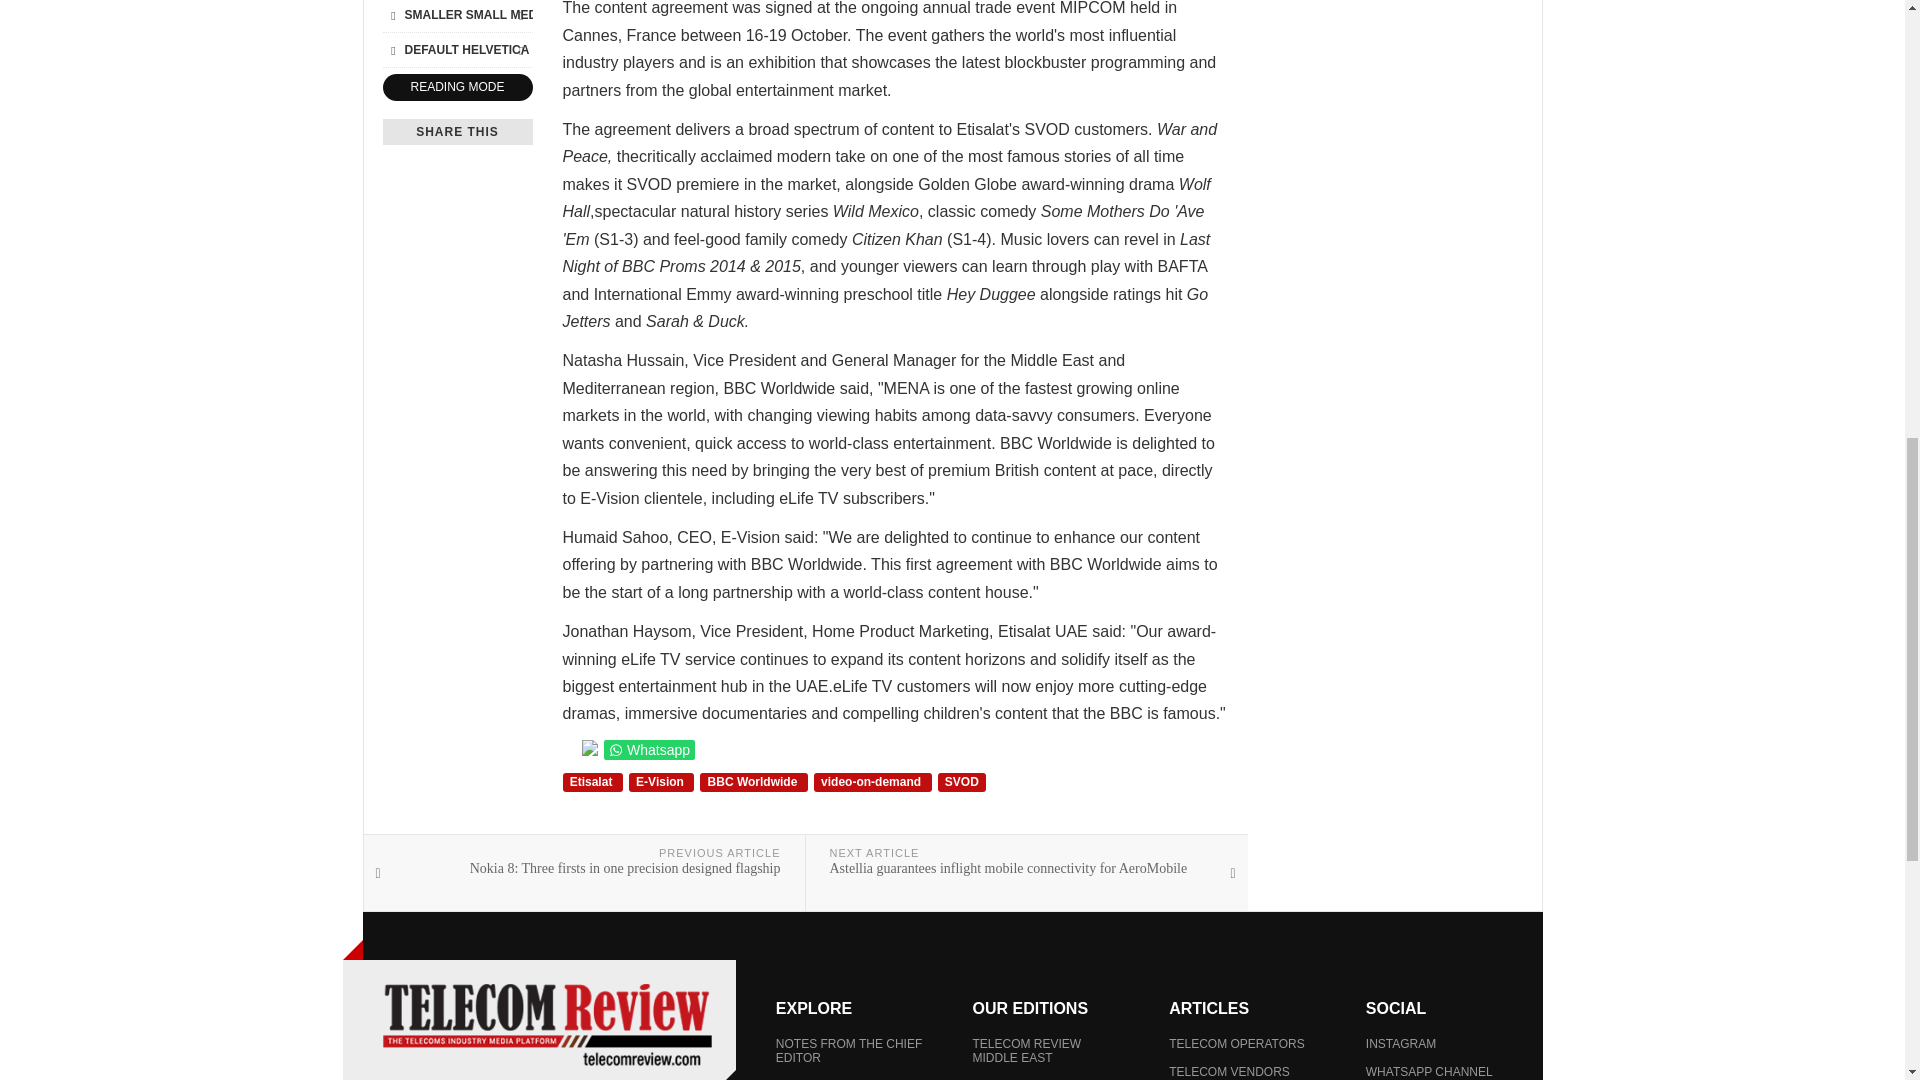 The width and height of the screenshot is (1920, 1080). What do you see at coordinates (520, 14) in the screenshot?
I see `Bigger Font` at bounding box center [520, 14].